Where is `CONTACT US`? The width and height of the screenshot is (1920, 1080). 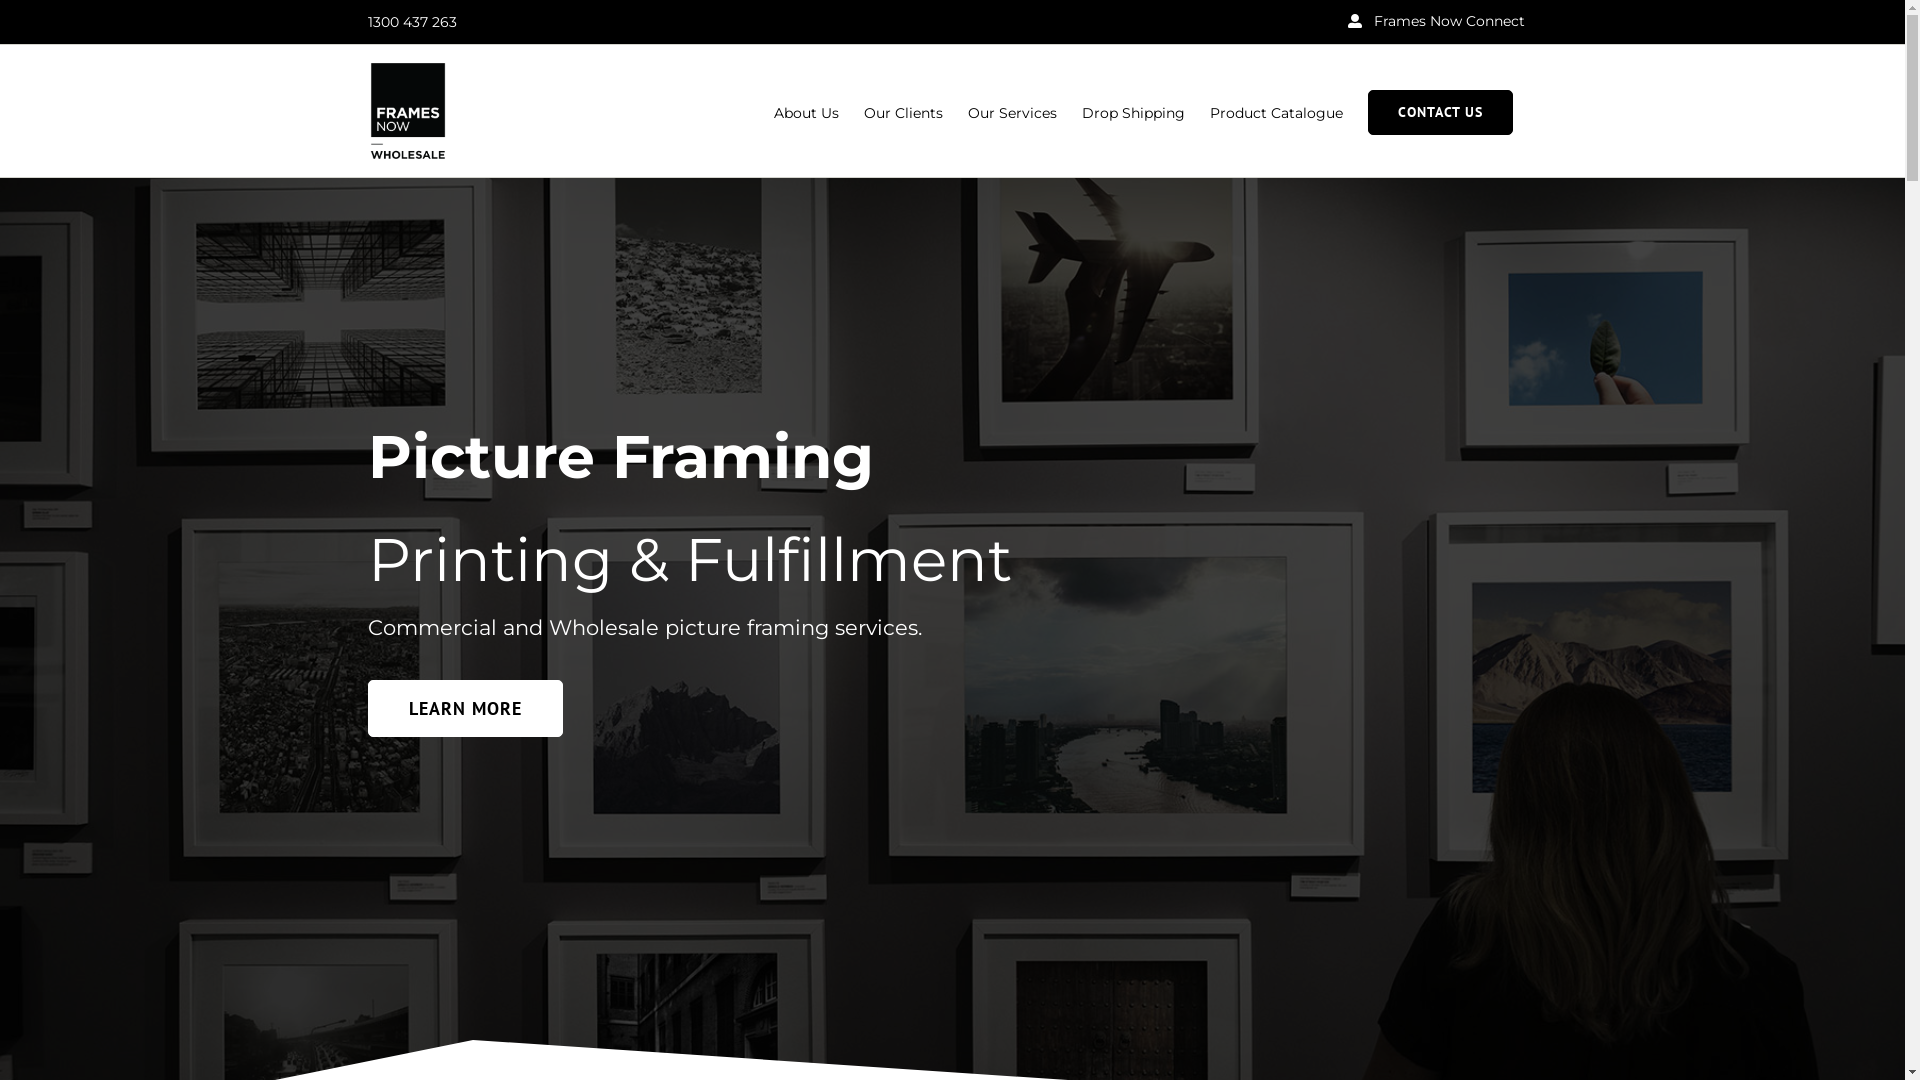 CONTACT US is located at coordinates (1440, 111).